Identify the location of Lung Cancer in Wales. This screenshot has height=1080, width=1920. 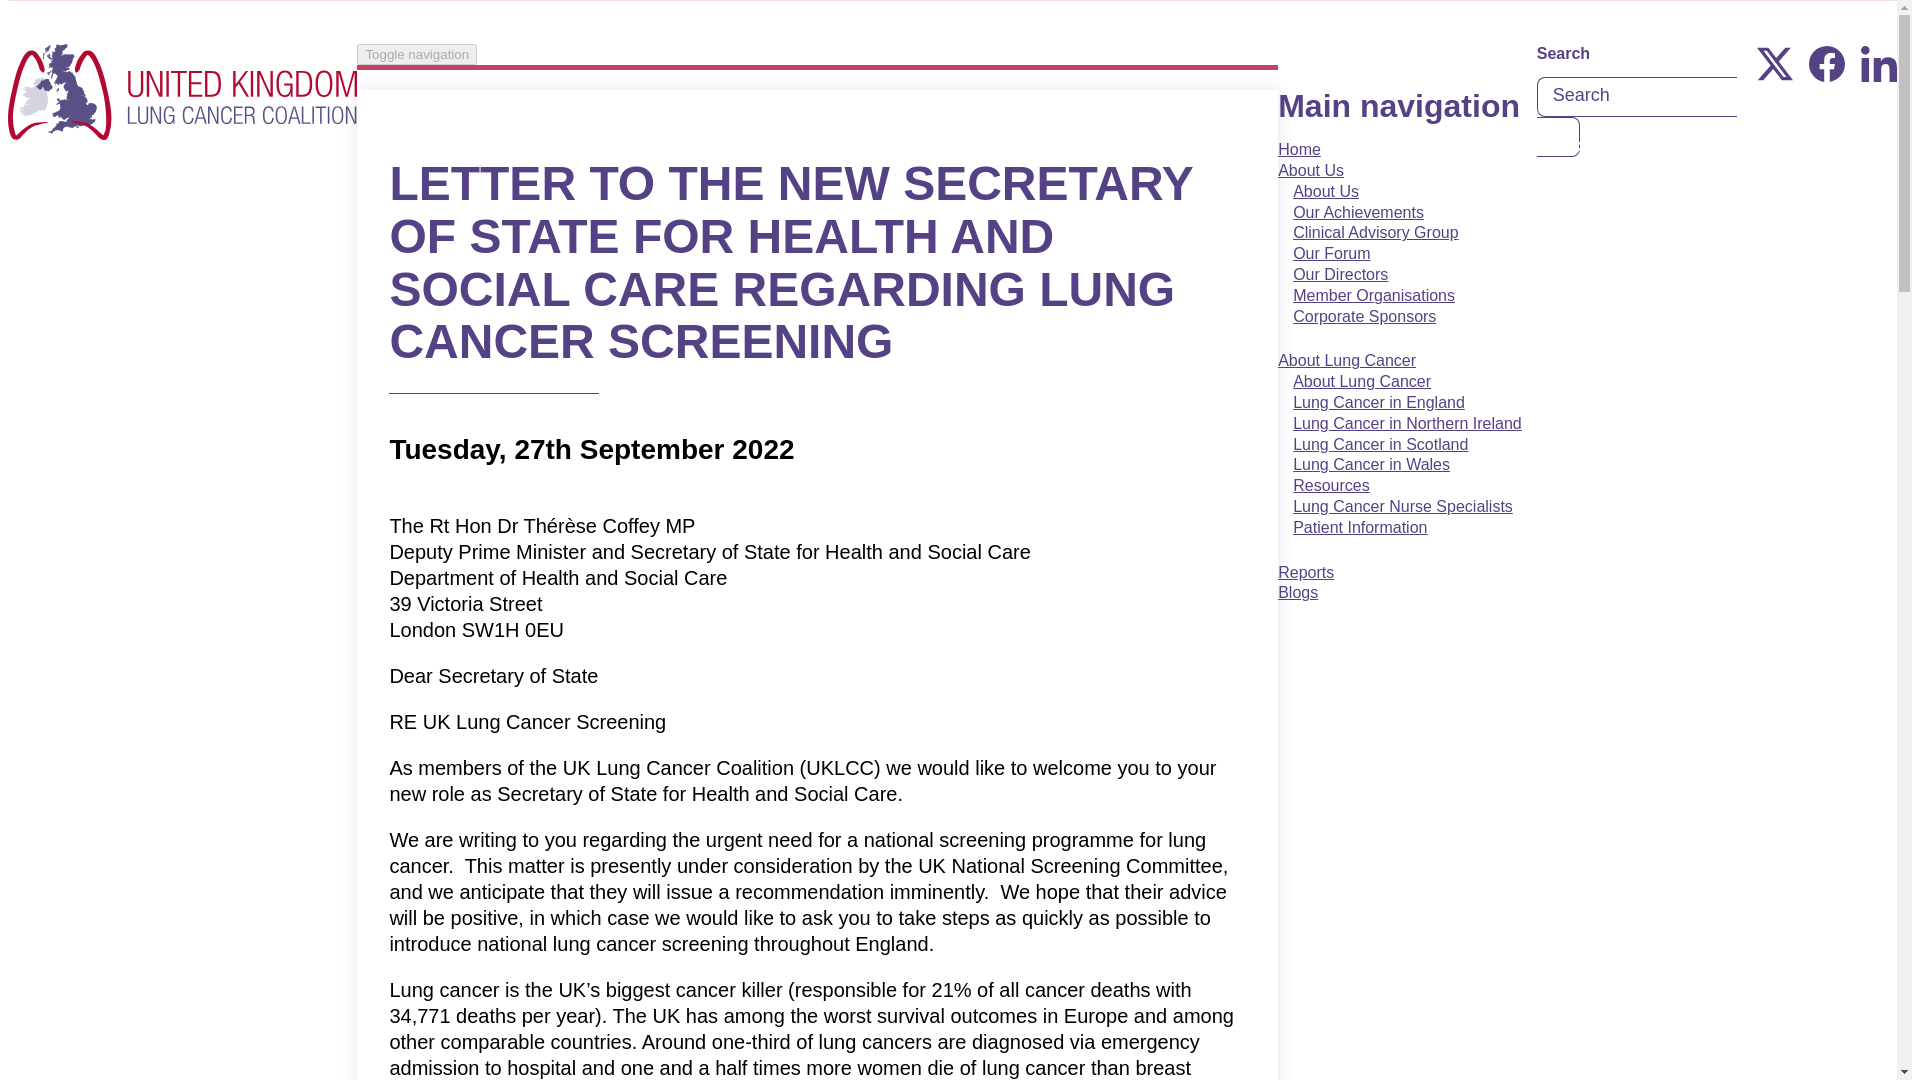
(1371, 464).